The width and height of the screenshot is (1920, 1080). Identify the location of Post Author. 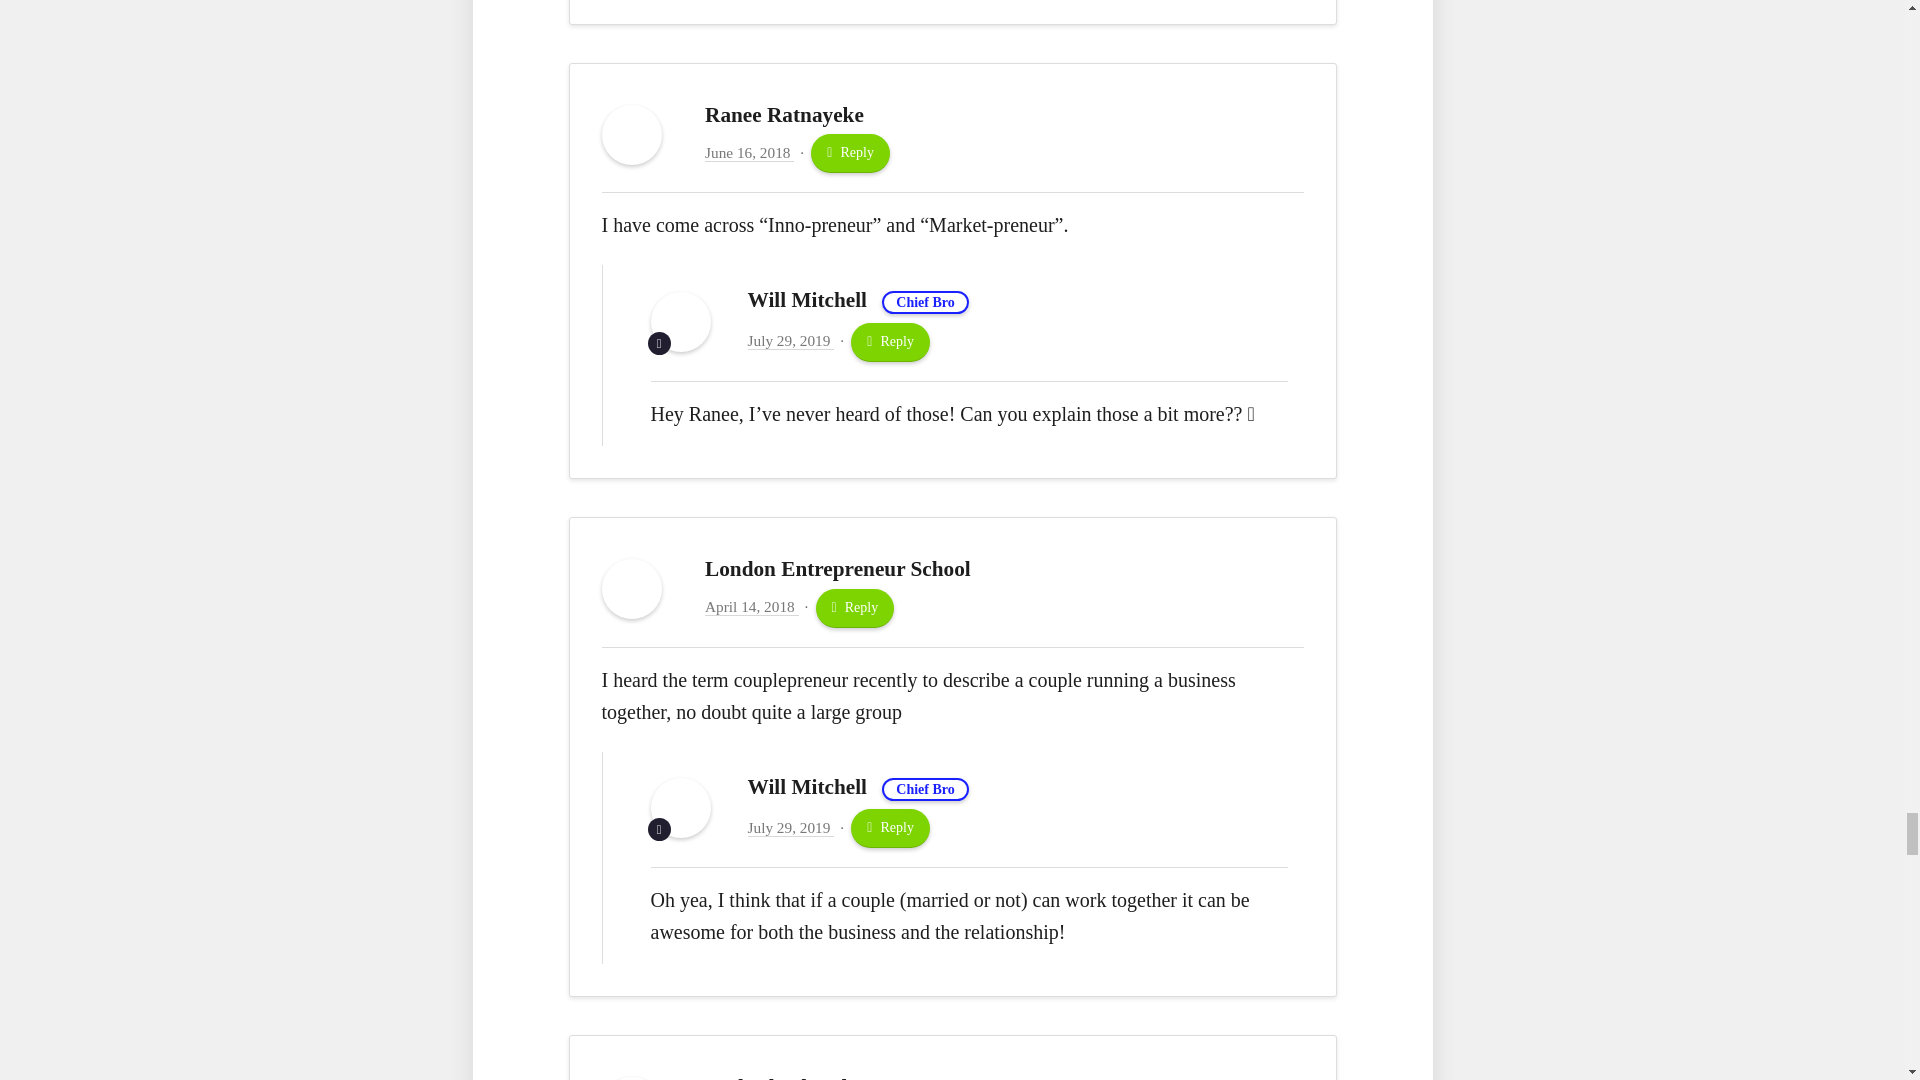
(659, 343).